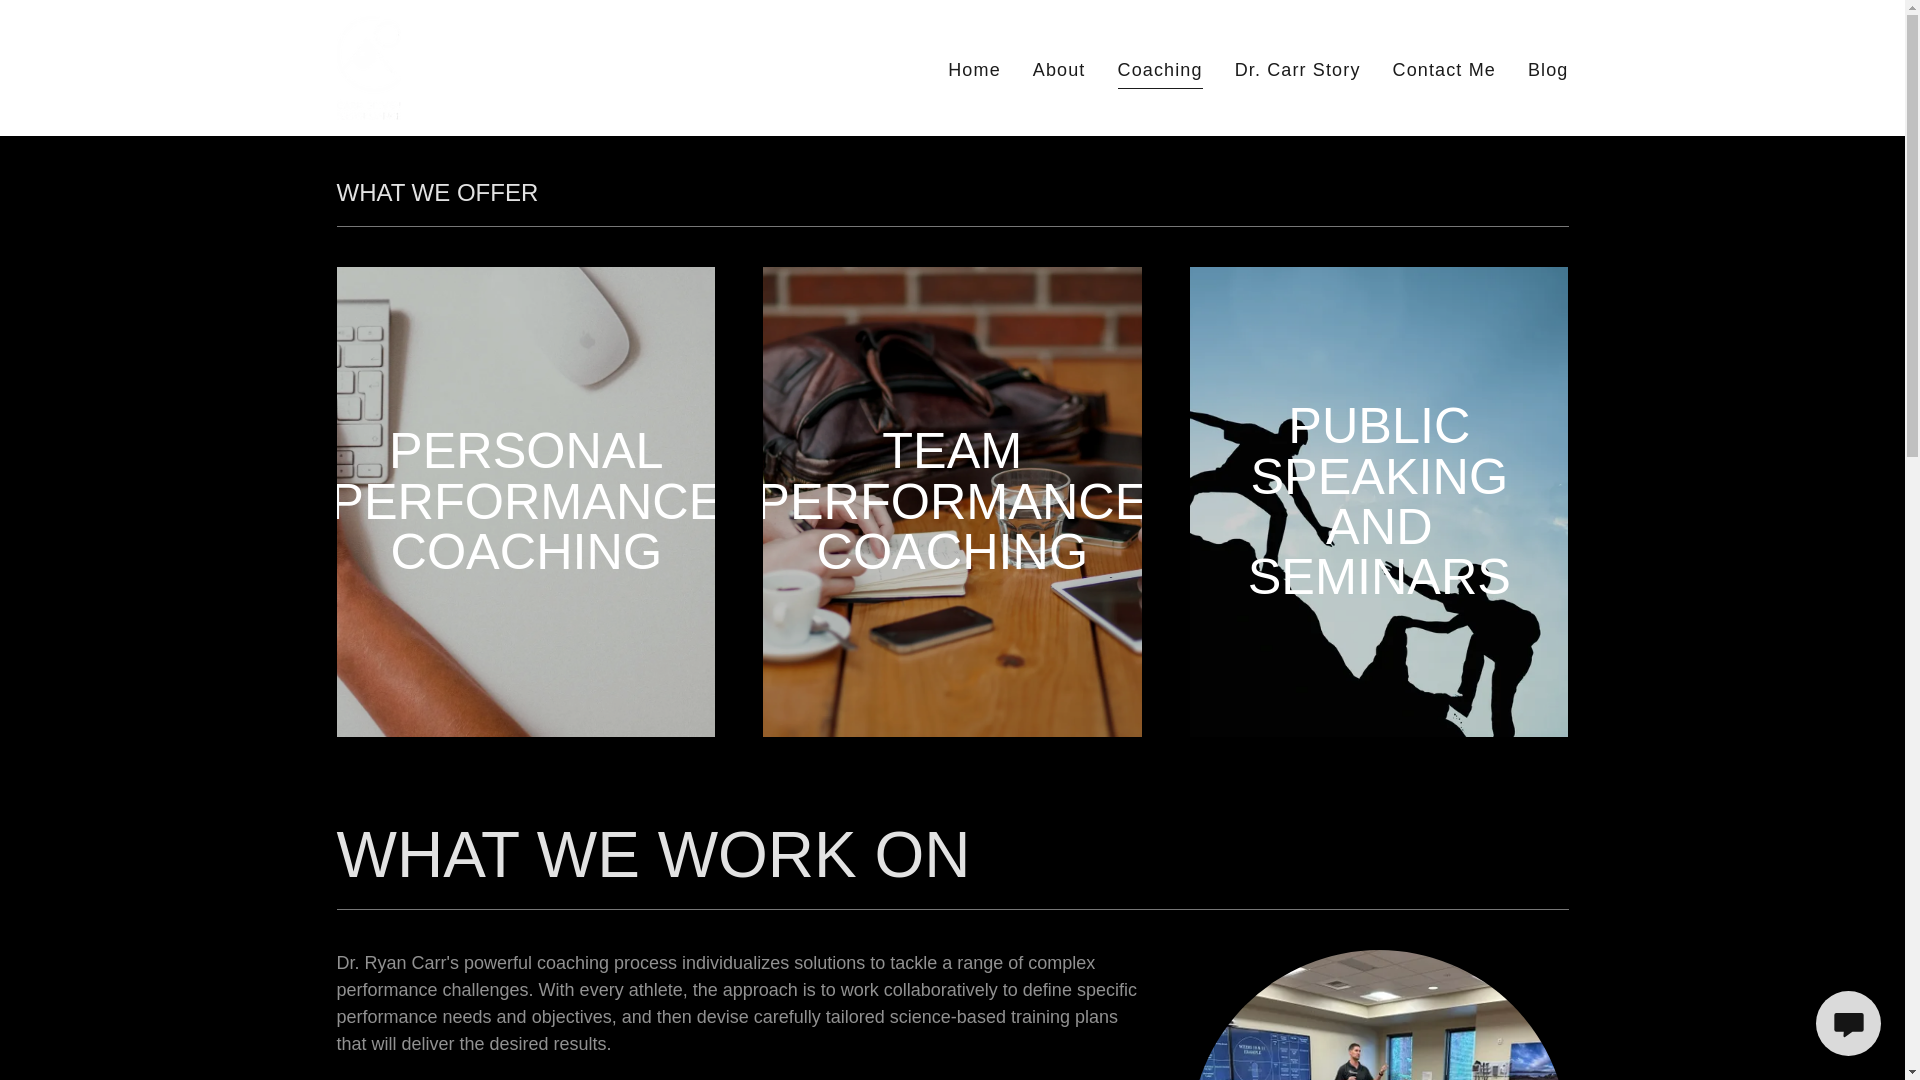 The image size is (1920, 1080). I want to click on Home, so click(974, 70).